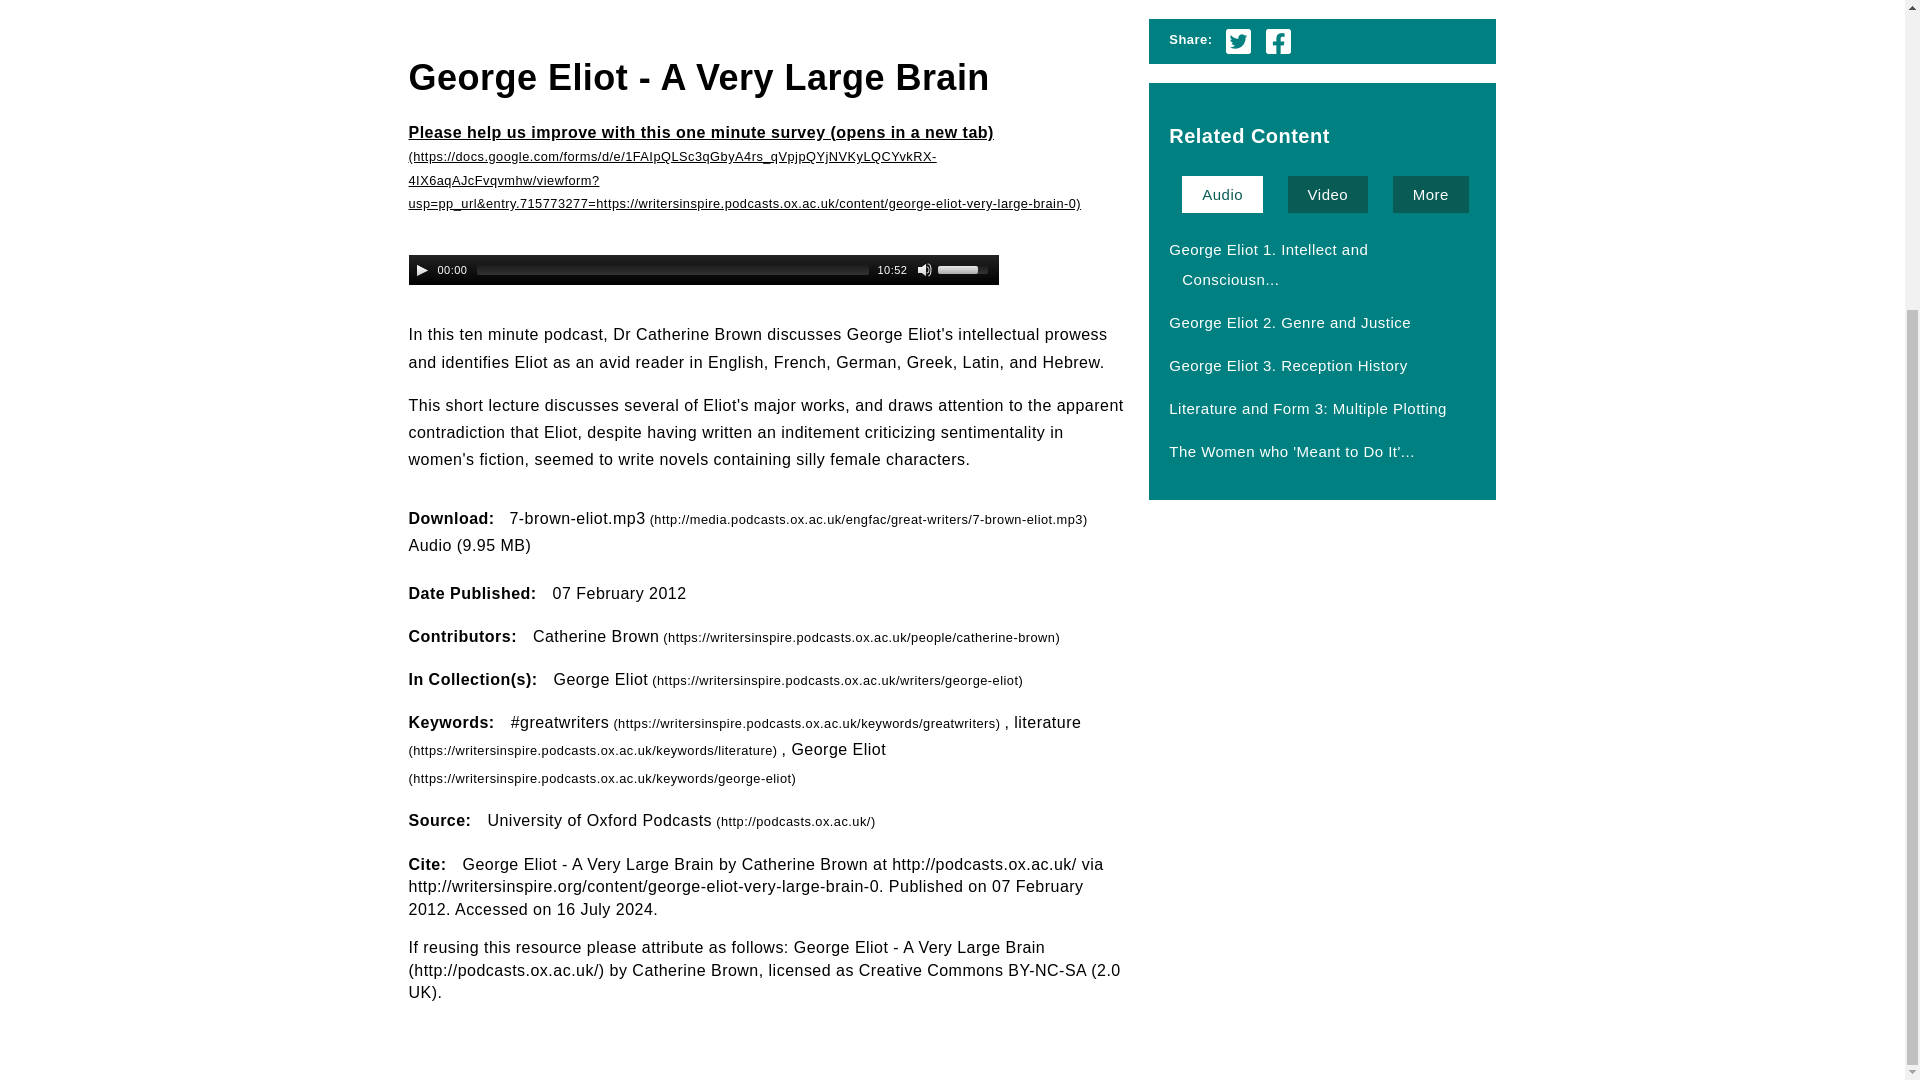  I want to click on literature, so click(744, 736).